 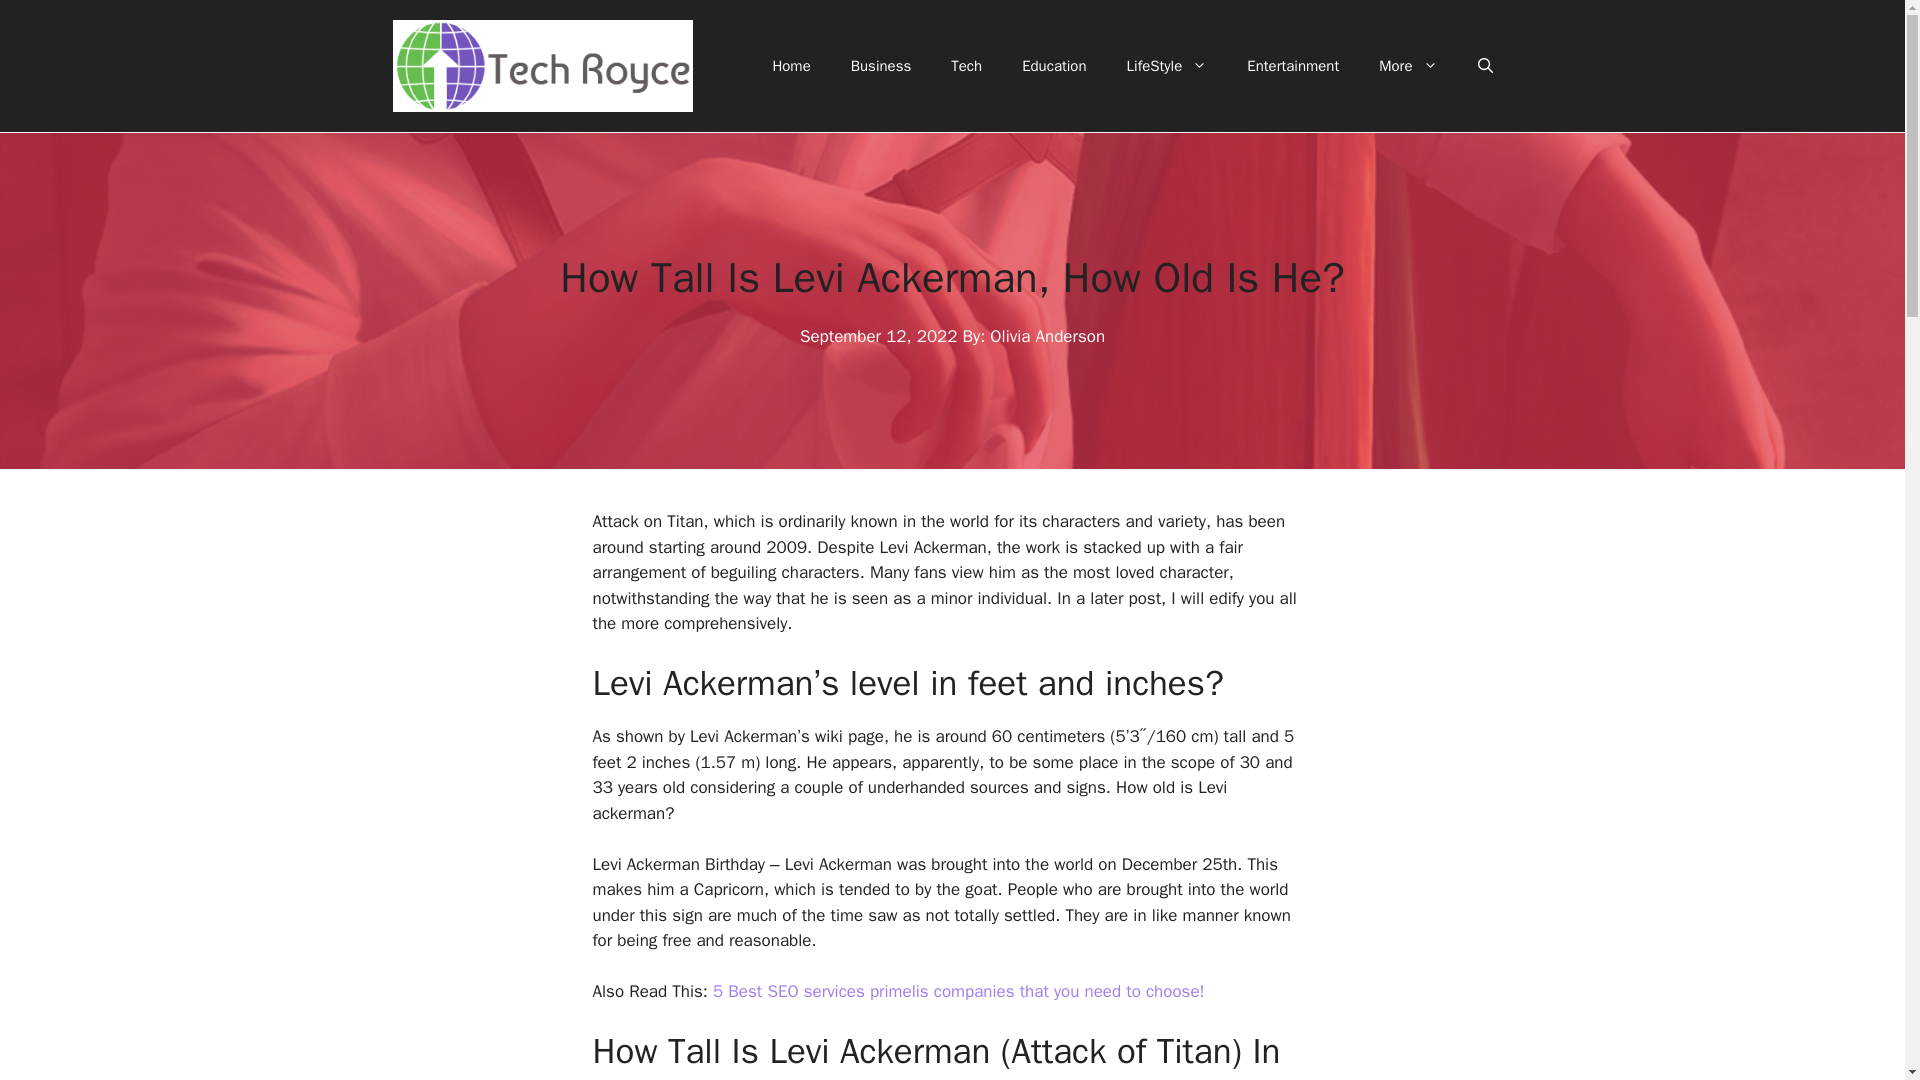 What do you see at coordinates (1408, 66) in the screenshot?
I see `More` at bounding box center [1408, 66].